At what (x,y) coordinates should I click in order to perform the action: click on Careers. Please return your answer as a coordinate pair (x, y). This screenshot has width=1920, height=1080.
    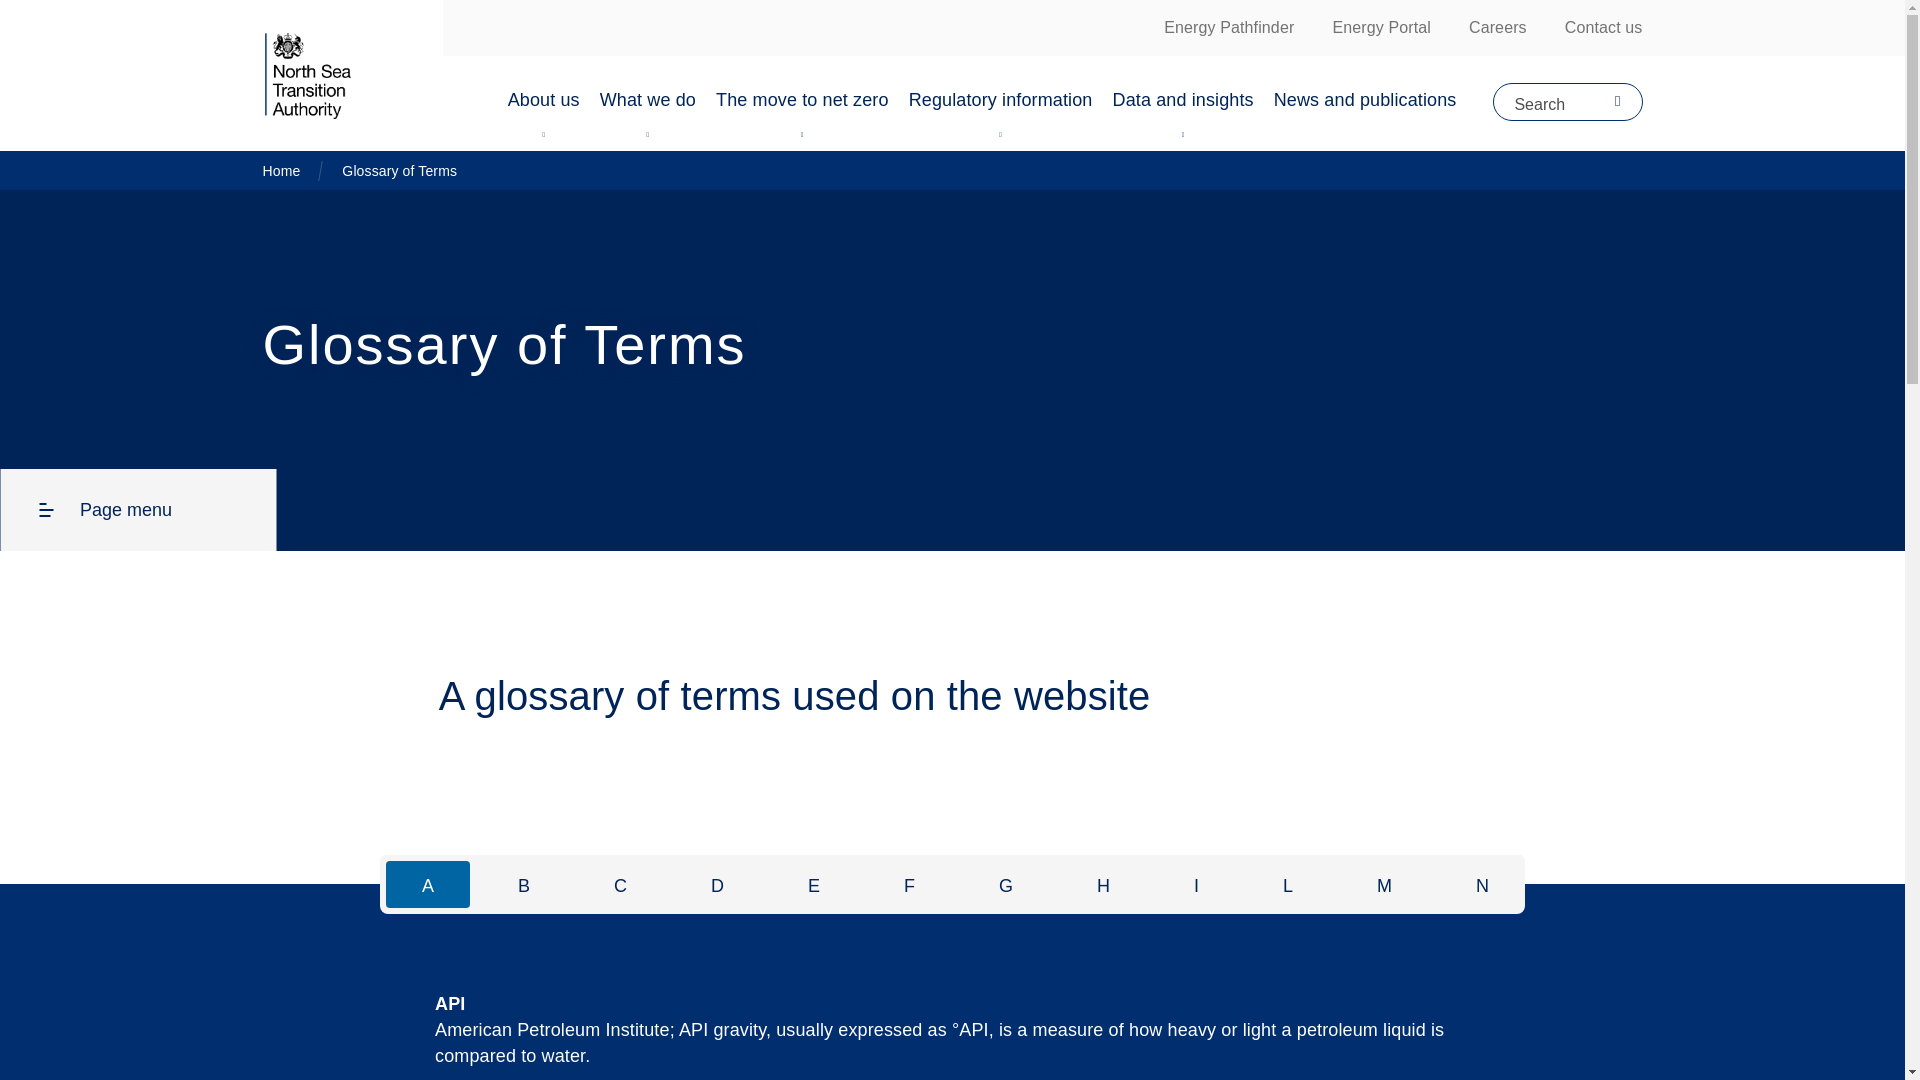
    Looking at the image, I should click on (1497, 28).